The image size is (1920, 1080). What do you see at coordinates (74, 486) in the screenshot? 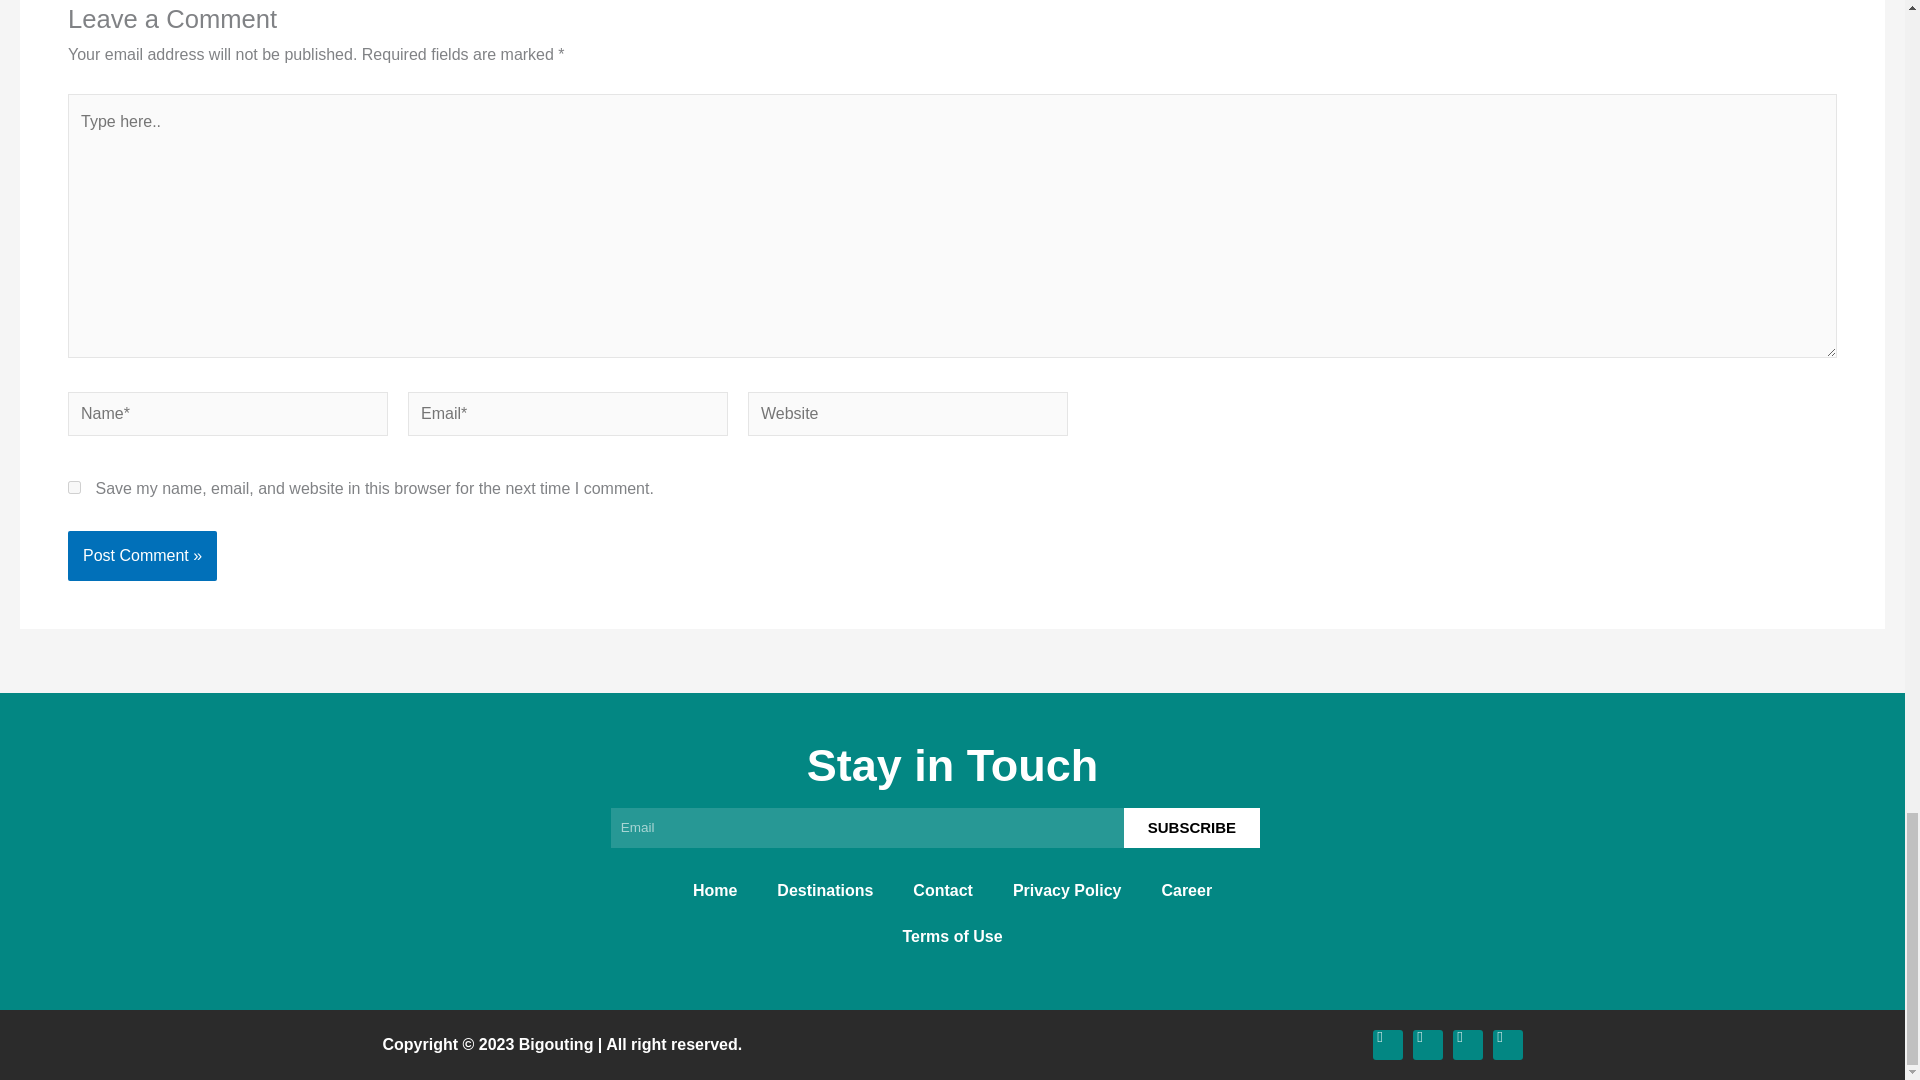
I see `yes` at bounding box center [74, 486].